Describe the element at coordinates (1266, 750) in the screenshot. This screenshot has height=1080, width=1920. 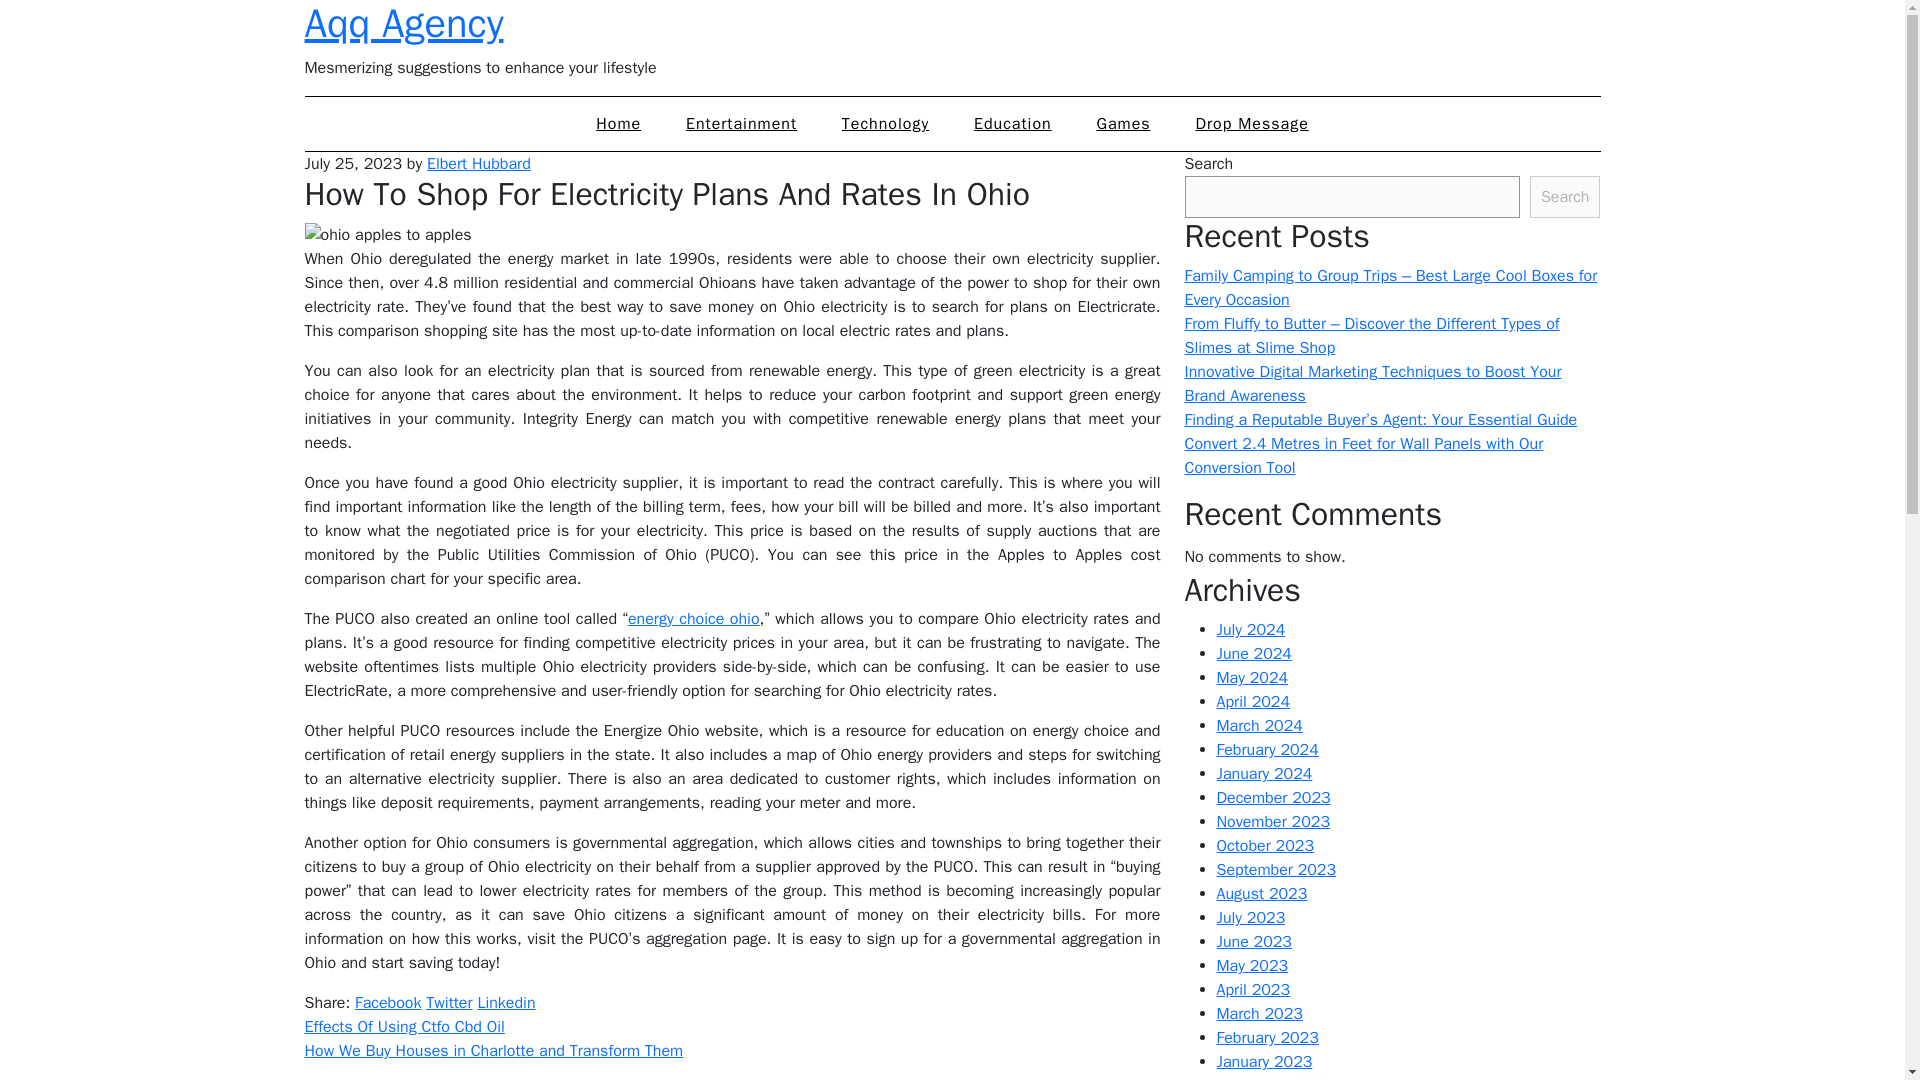
I see `February 2024` at that location.